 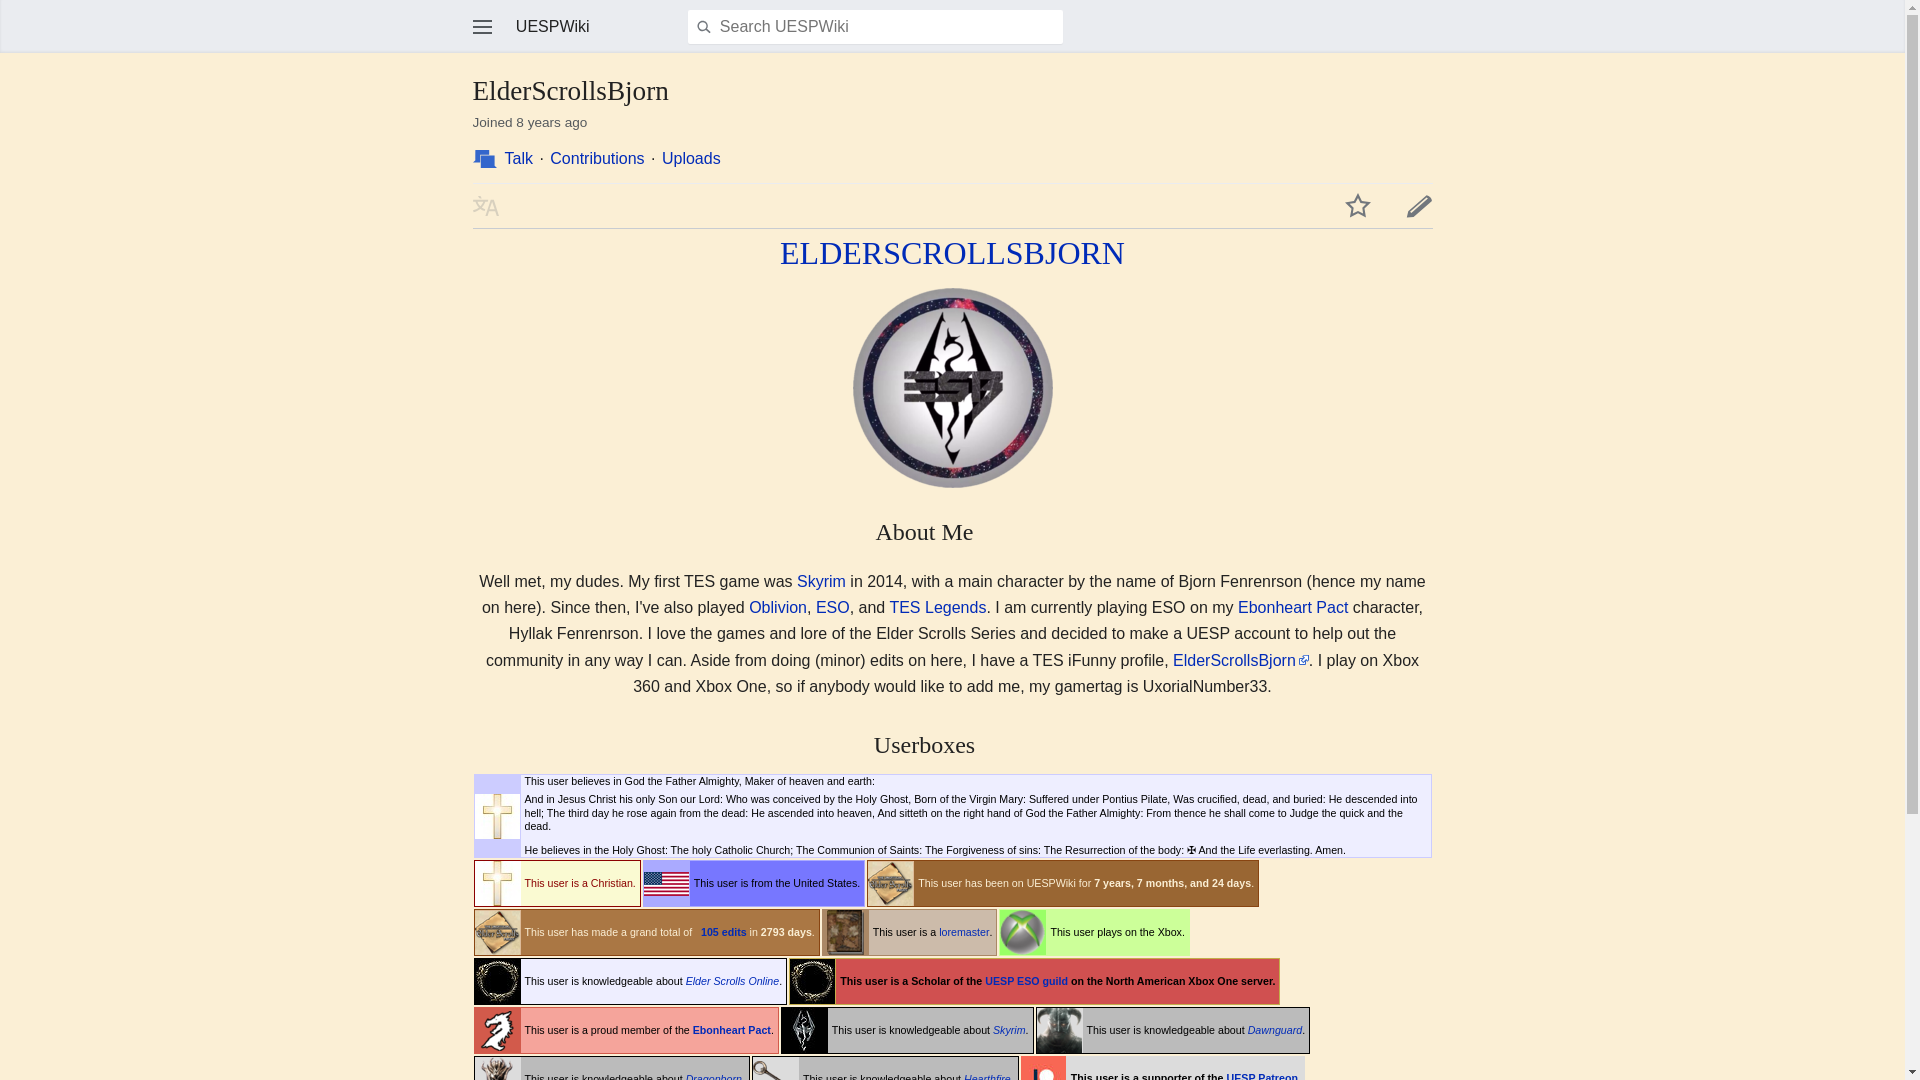 I want to click on Online:Online, so click(x=833, y=607).